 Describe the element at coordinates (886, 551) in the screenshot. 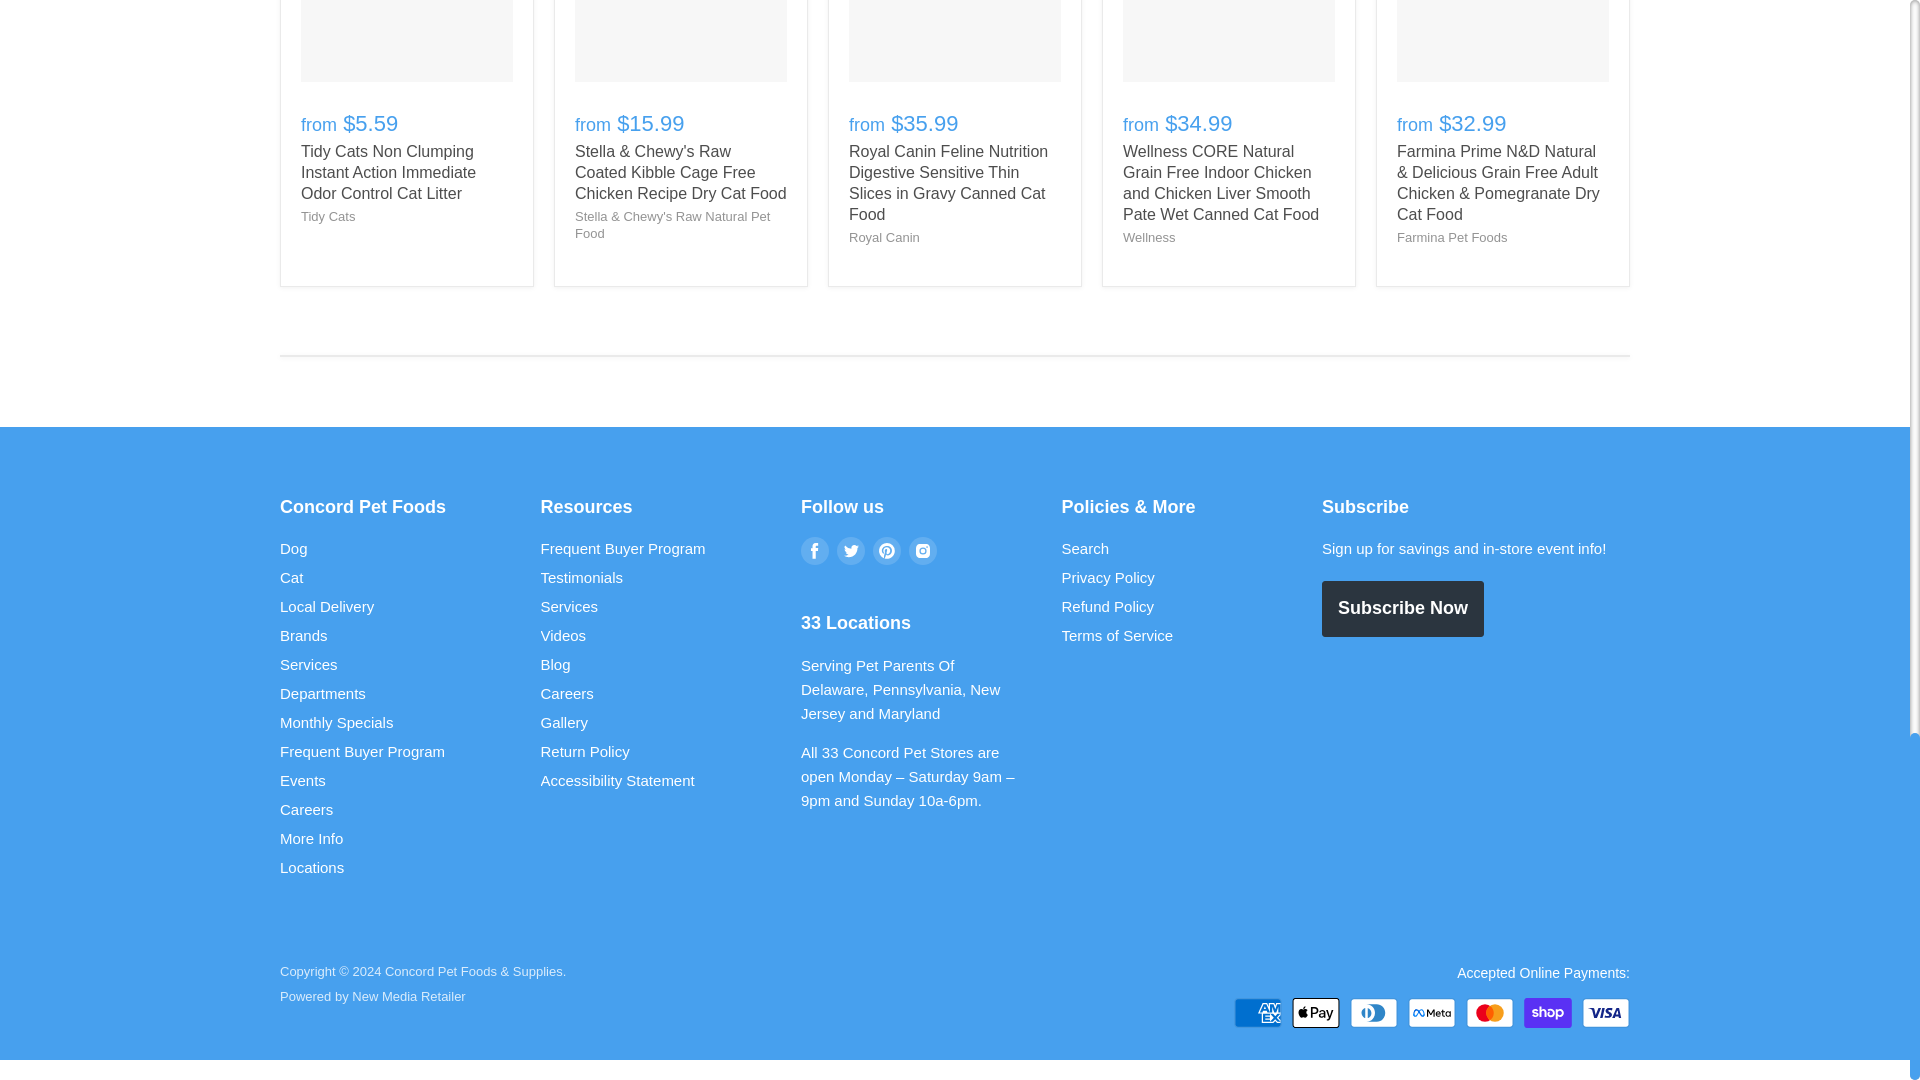

I see `Pinterest` at that location.